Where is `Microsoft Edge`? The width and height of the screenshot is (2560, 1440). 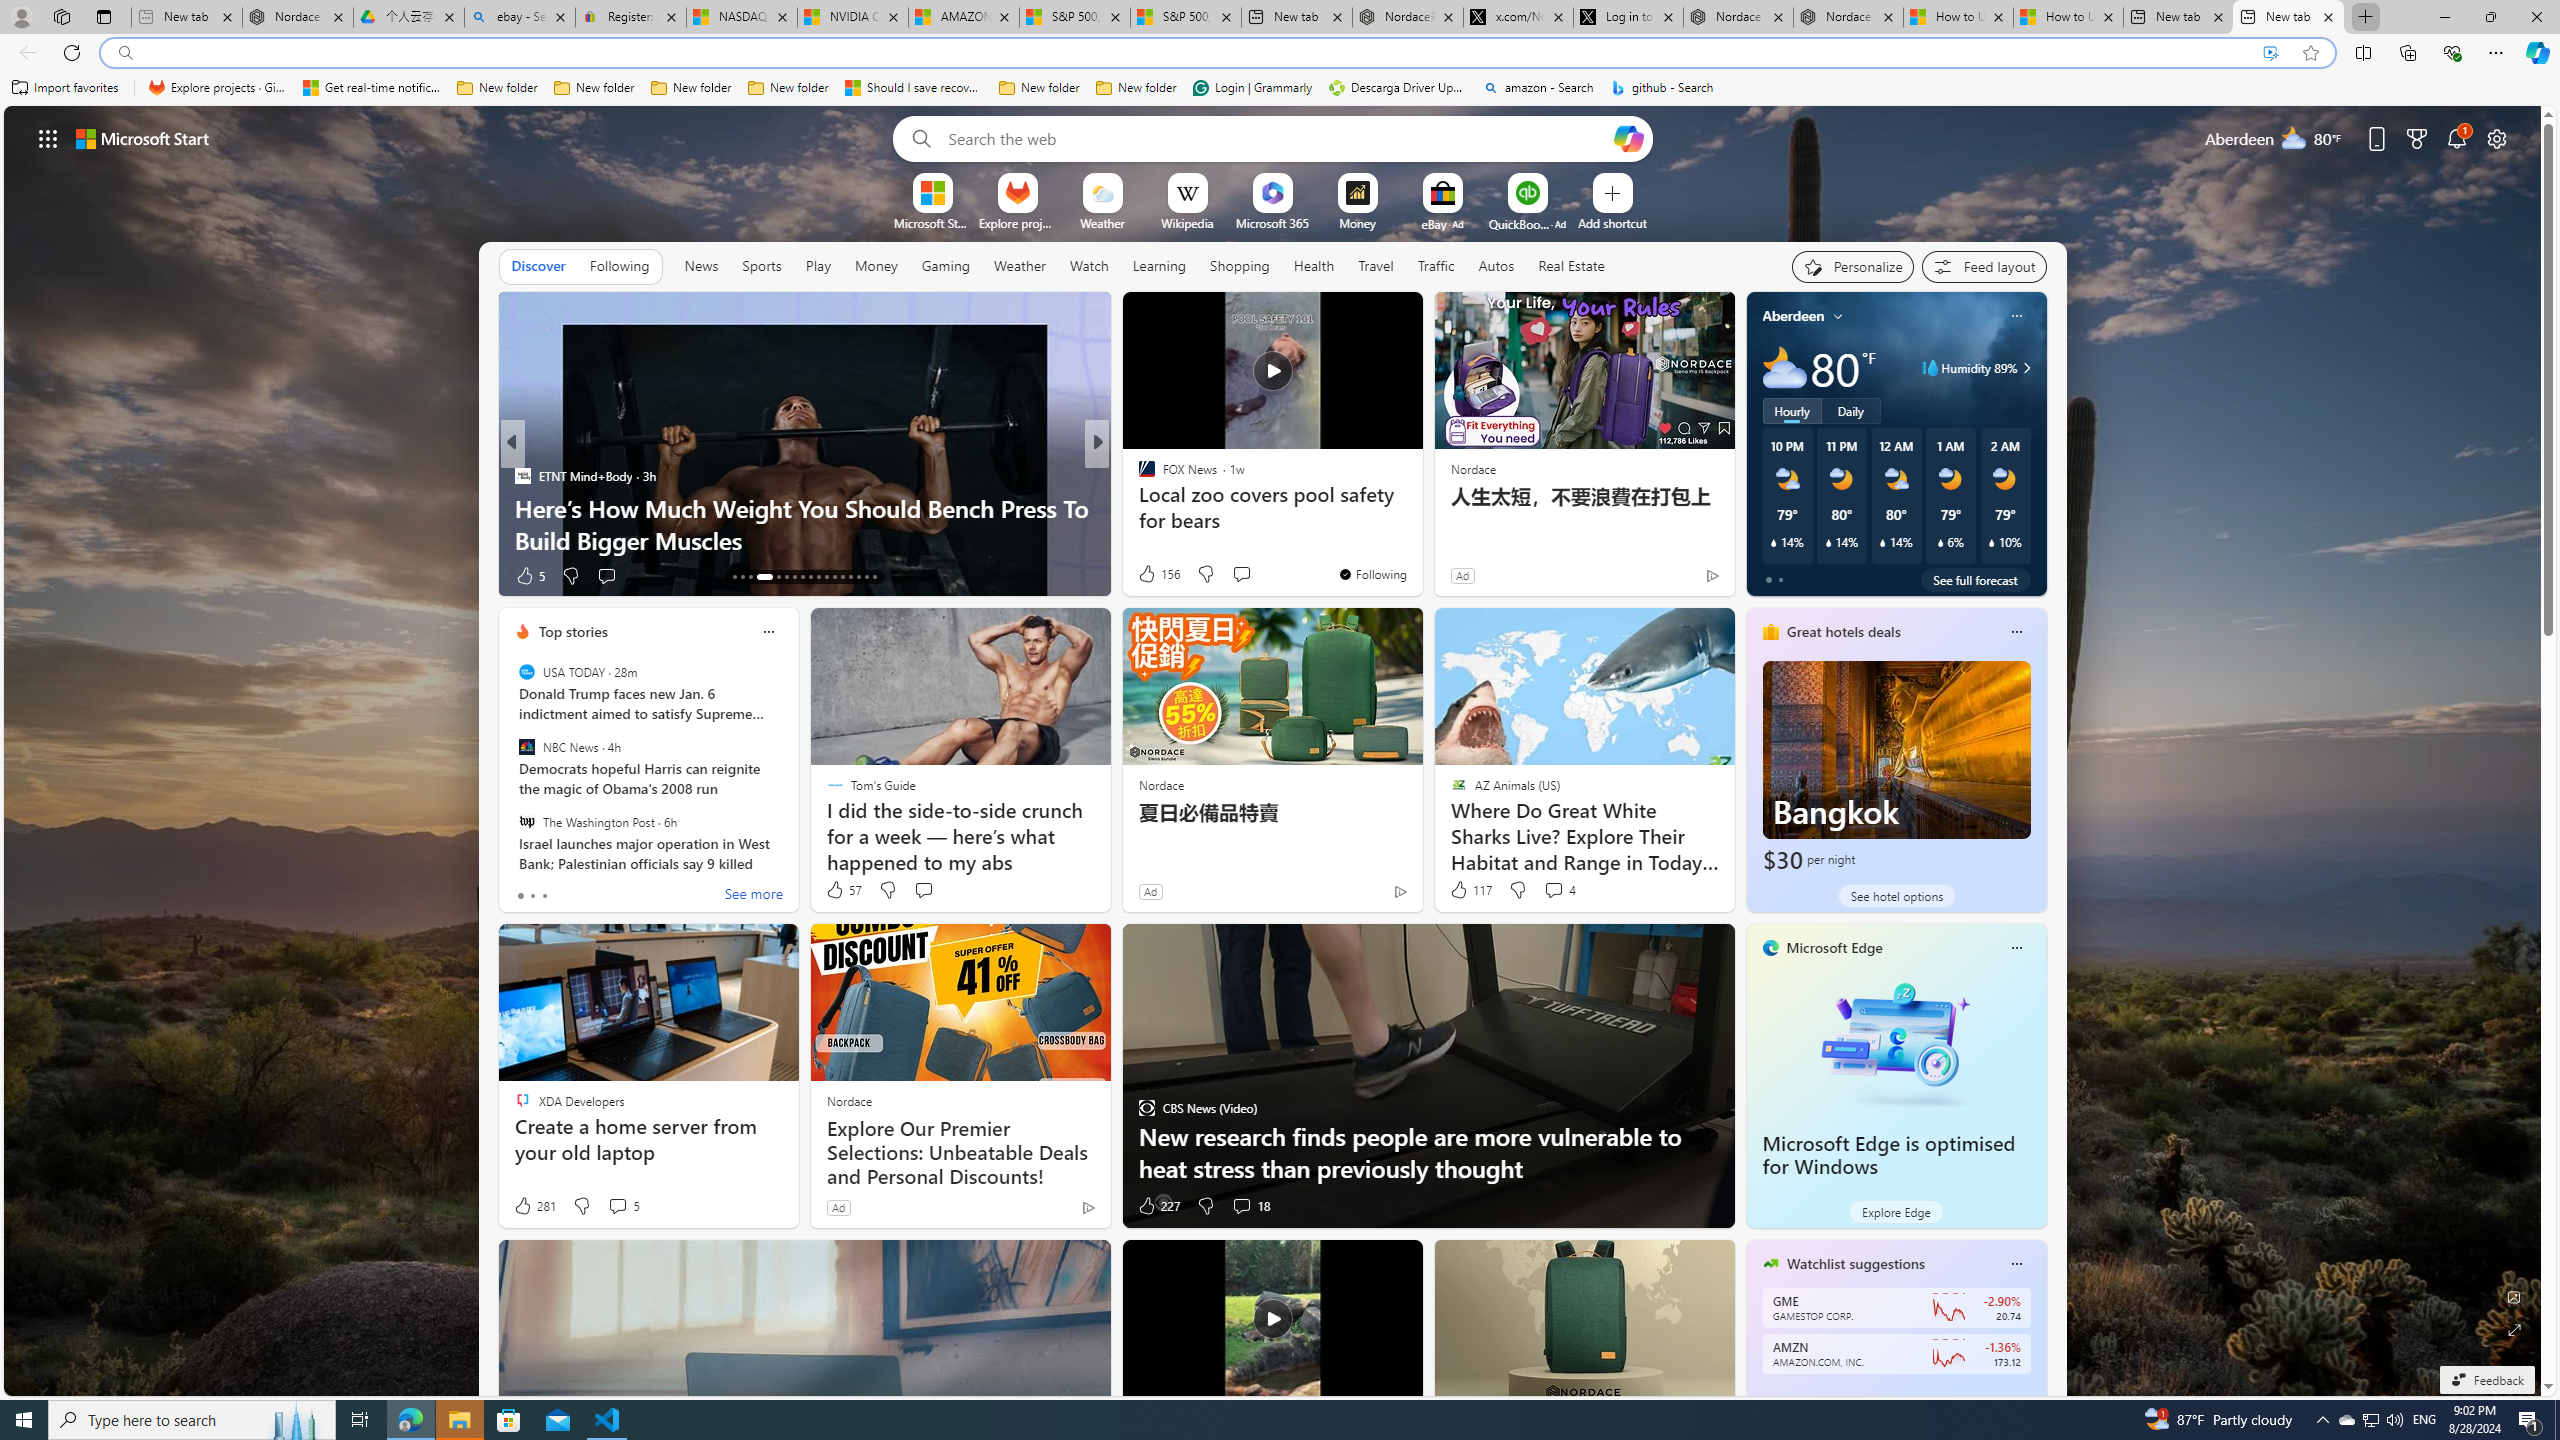
Microsoft Edge is located at coordinates (1835, 948).